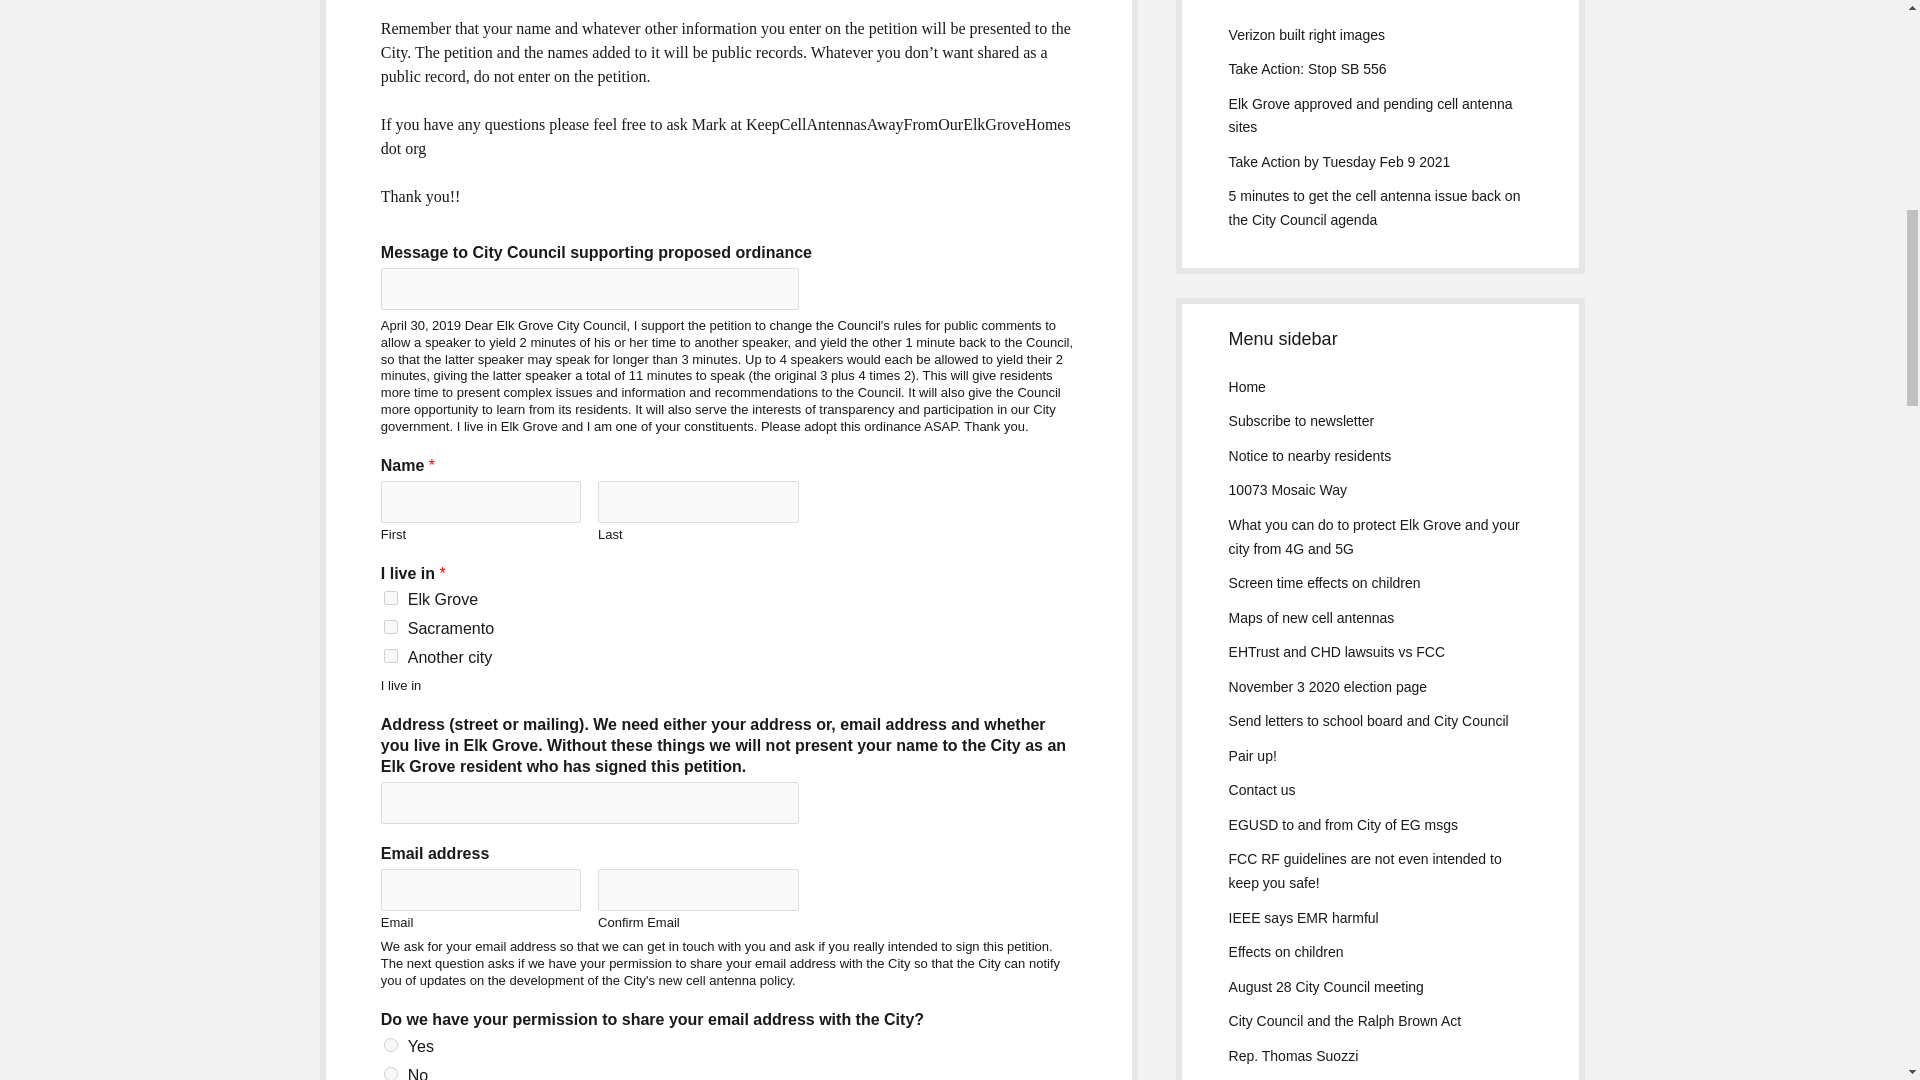  Describe the element at coordinates (390, 597) in the screenshot. I see `Elk Grove` at that location.